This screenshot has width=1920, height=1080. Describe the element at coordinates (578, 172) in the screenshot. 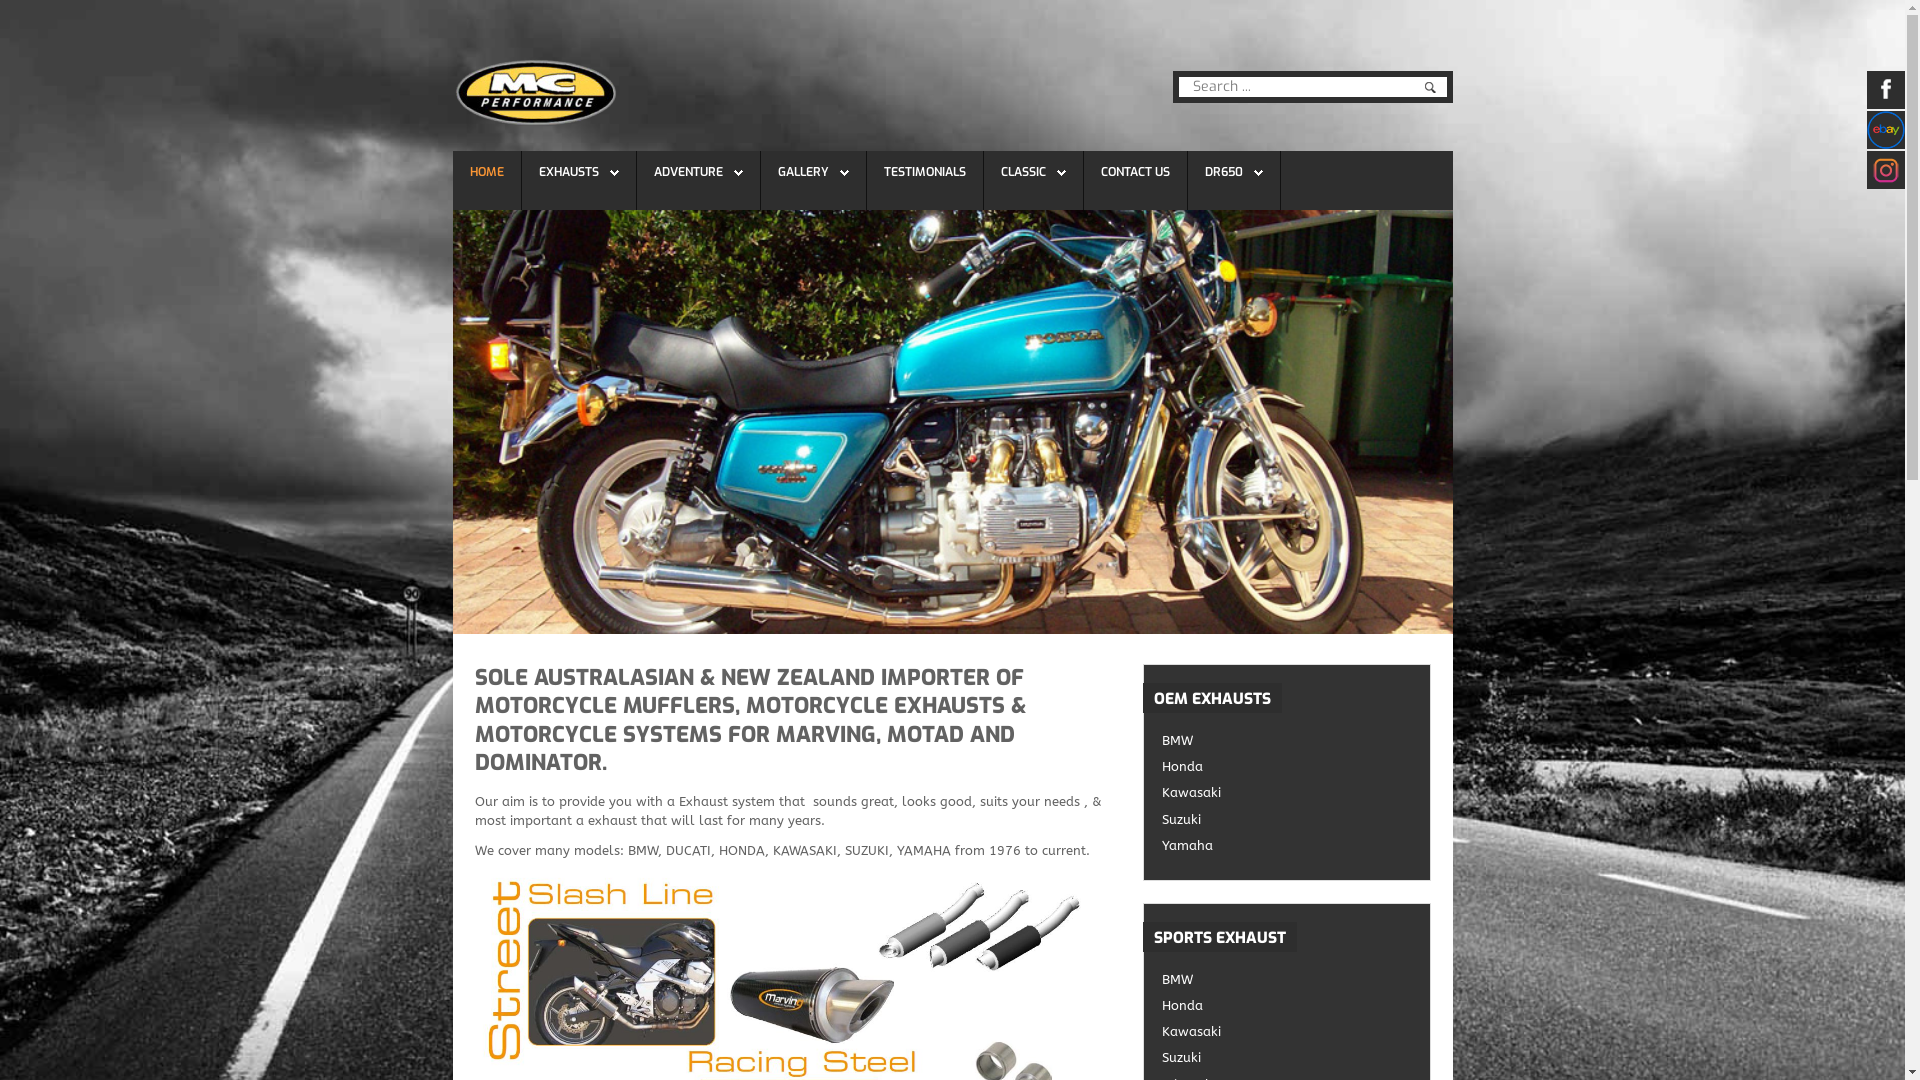

I see `EXHAUSTS` at that location.